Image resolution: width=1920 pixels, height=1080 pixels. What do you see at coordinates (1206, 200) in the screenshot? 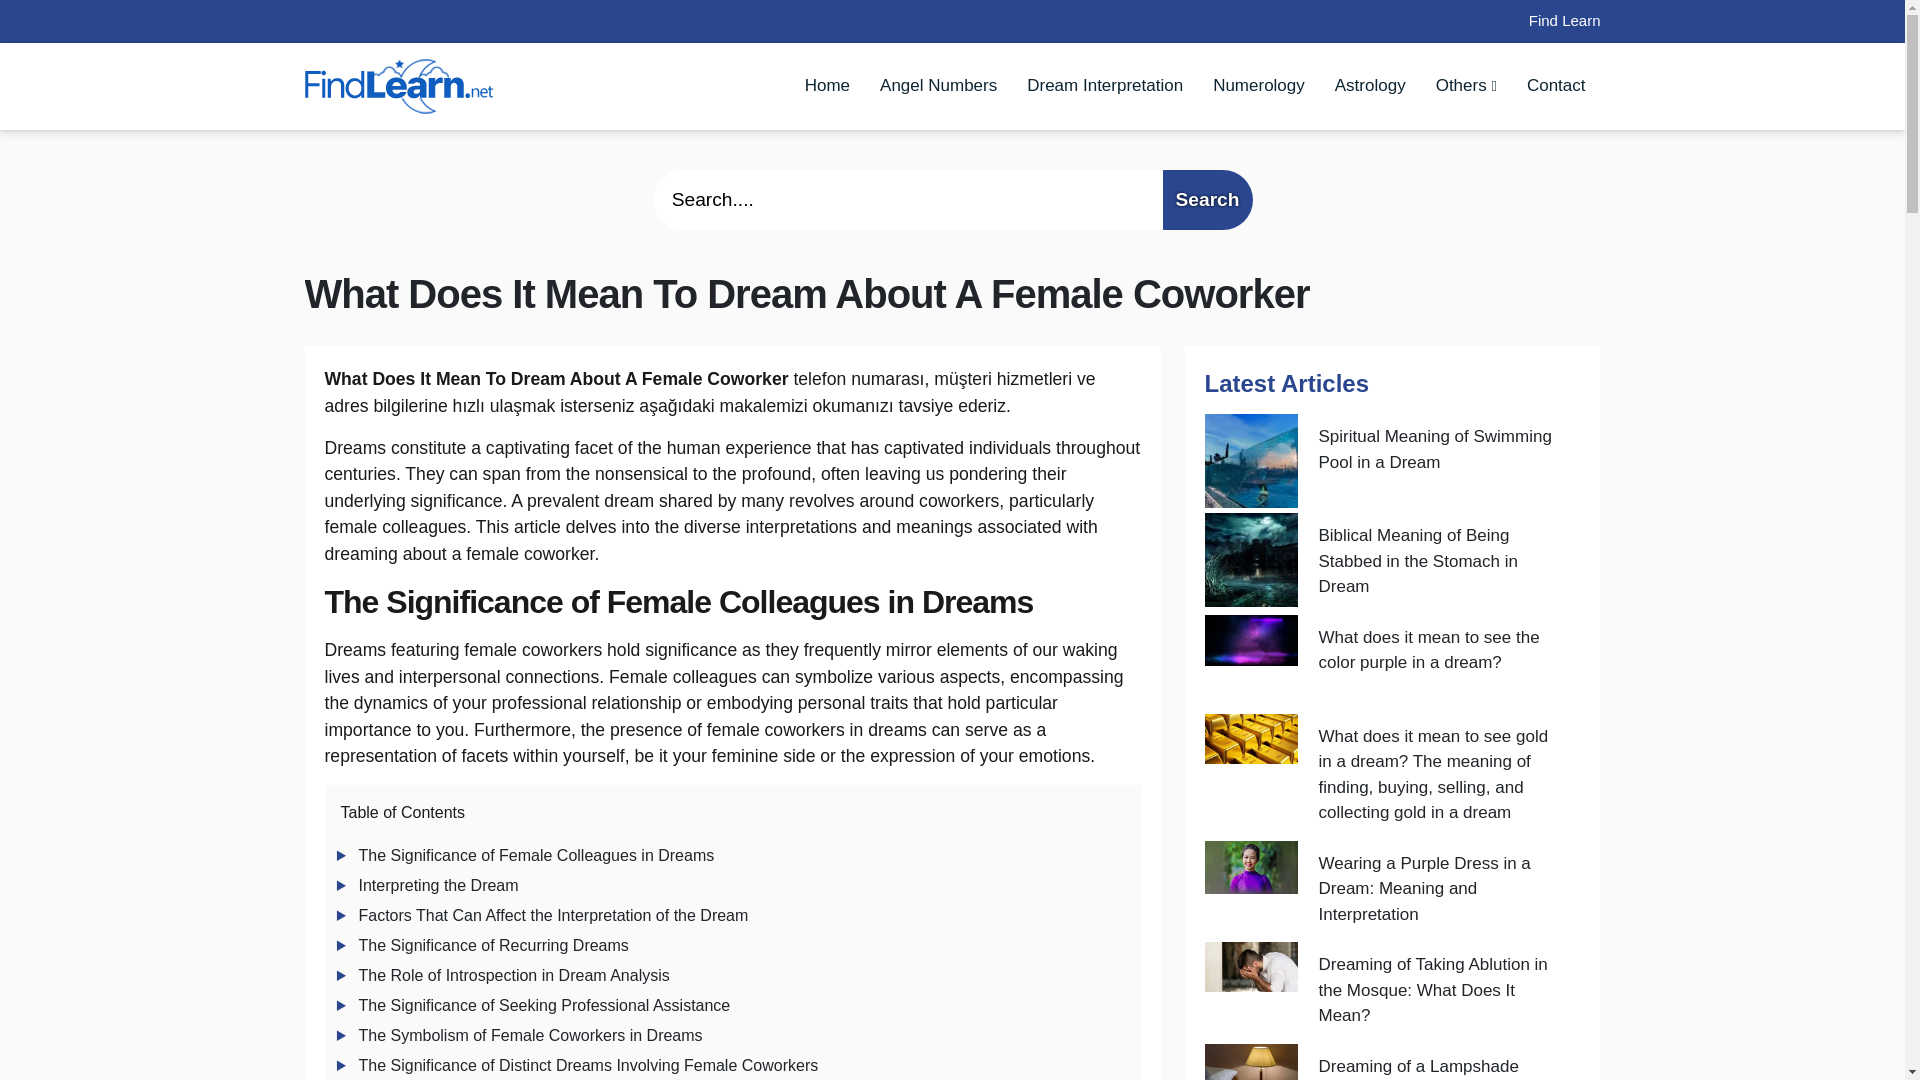
I see `Search` at bounding box center [1206, 200].